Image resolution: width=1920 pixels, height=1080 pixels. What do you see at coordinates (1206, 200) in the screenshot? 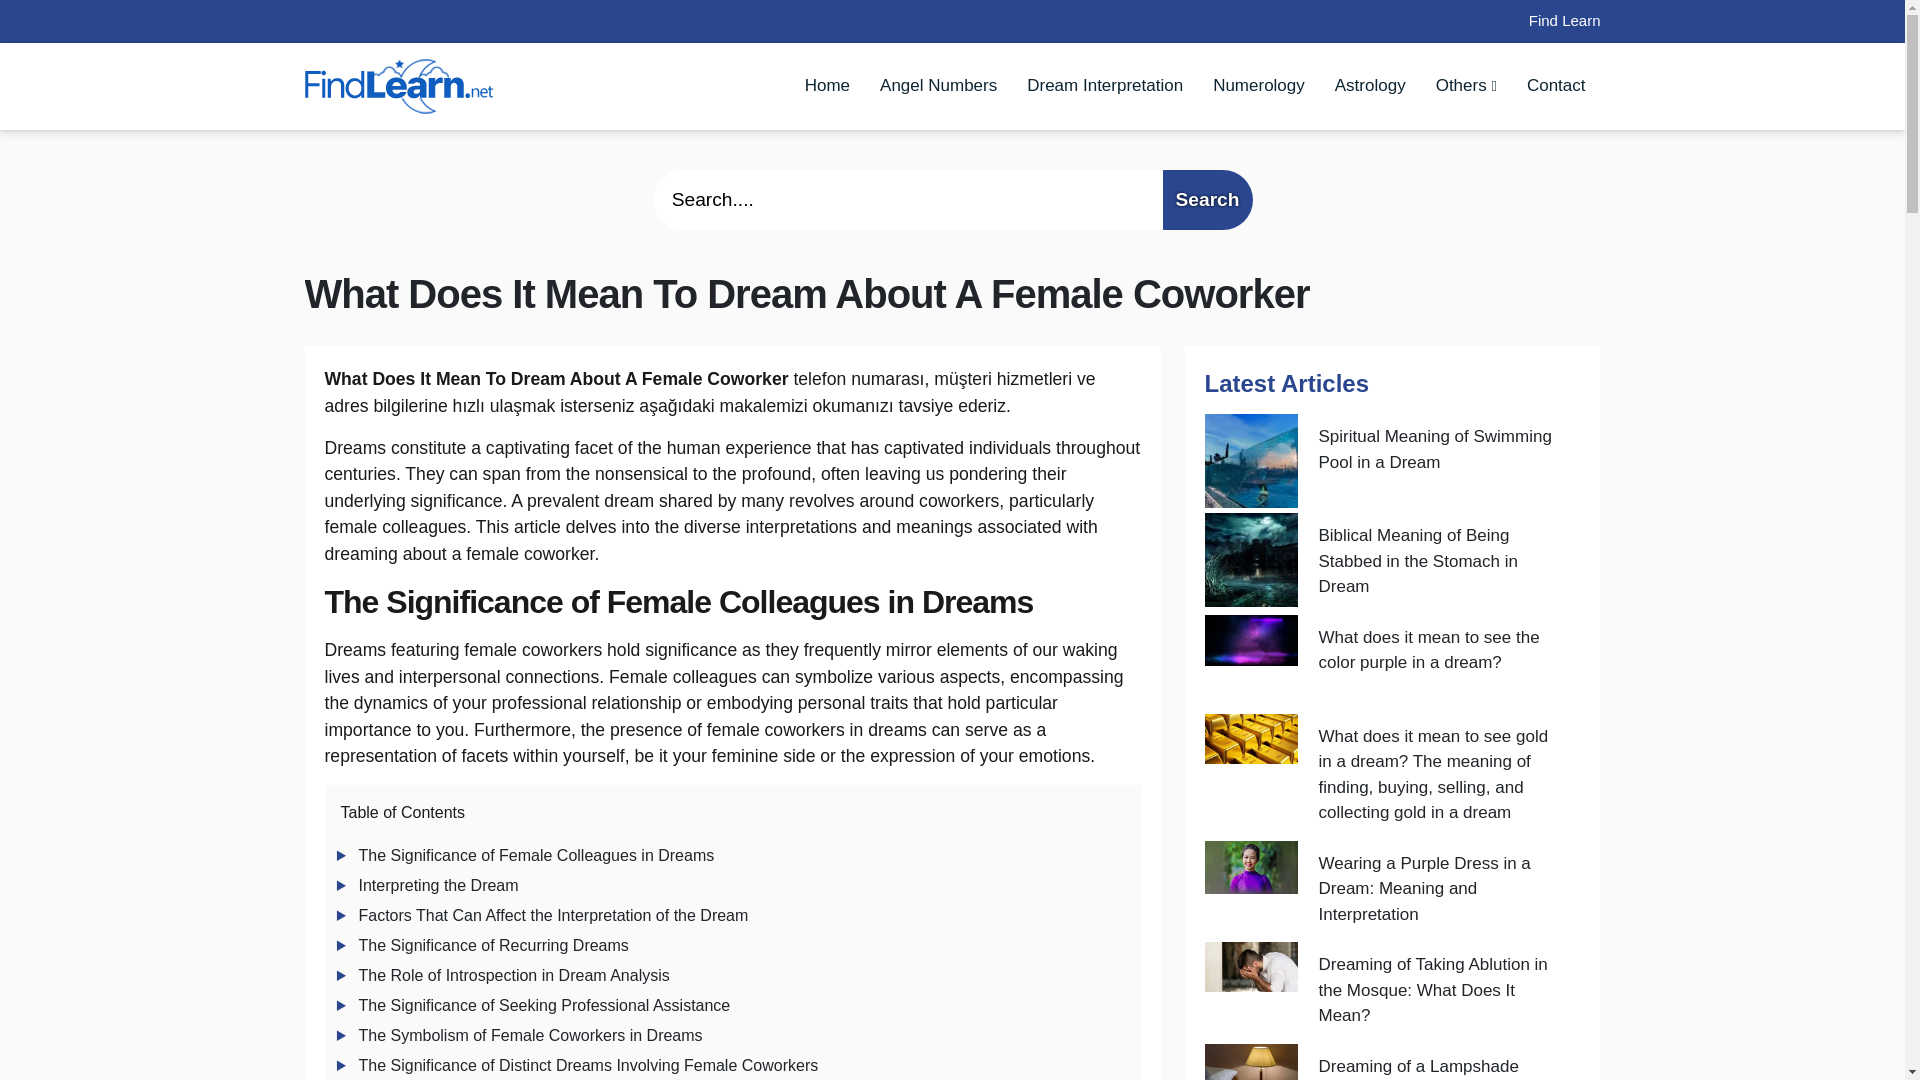
I see `Search` at bounding box center [1206, 200].